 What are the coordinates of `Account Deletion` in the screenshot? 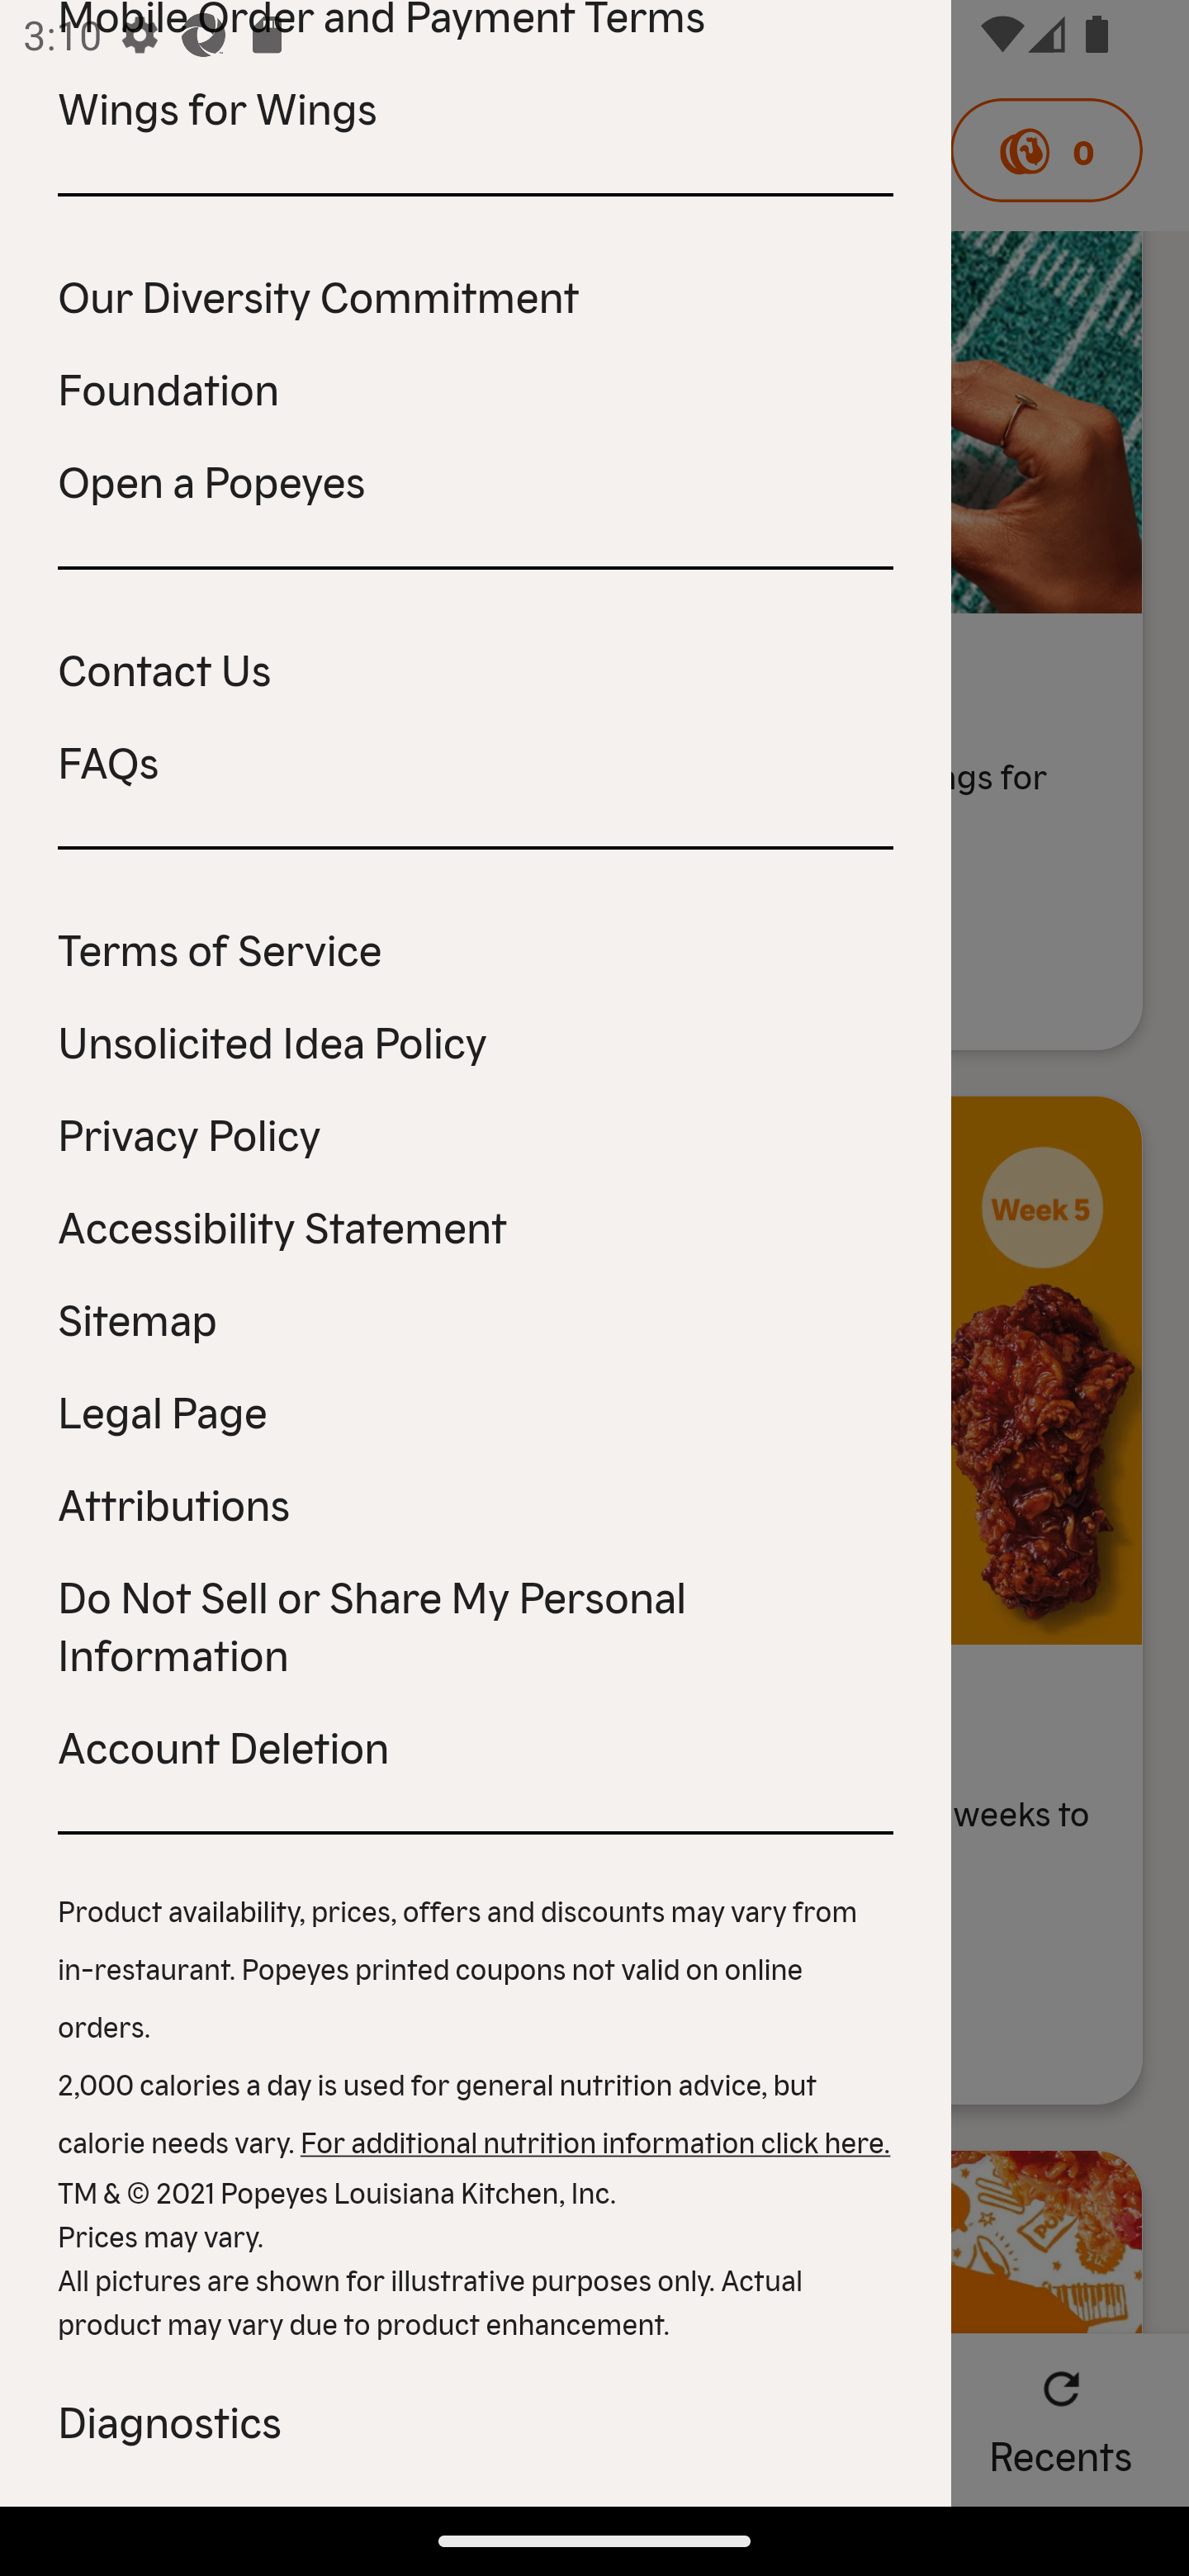 It's located at (476, 1745).